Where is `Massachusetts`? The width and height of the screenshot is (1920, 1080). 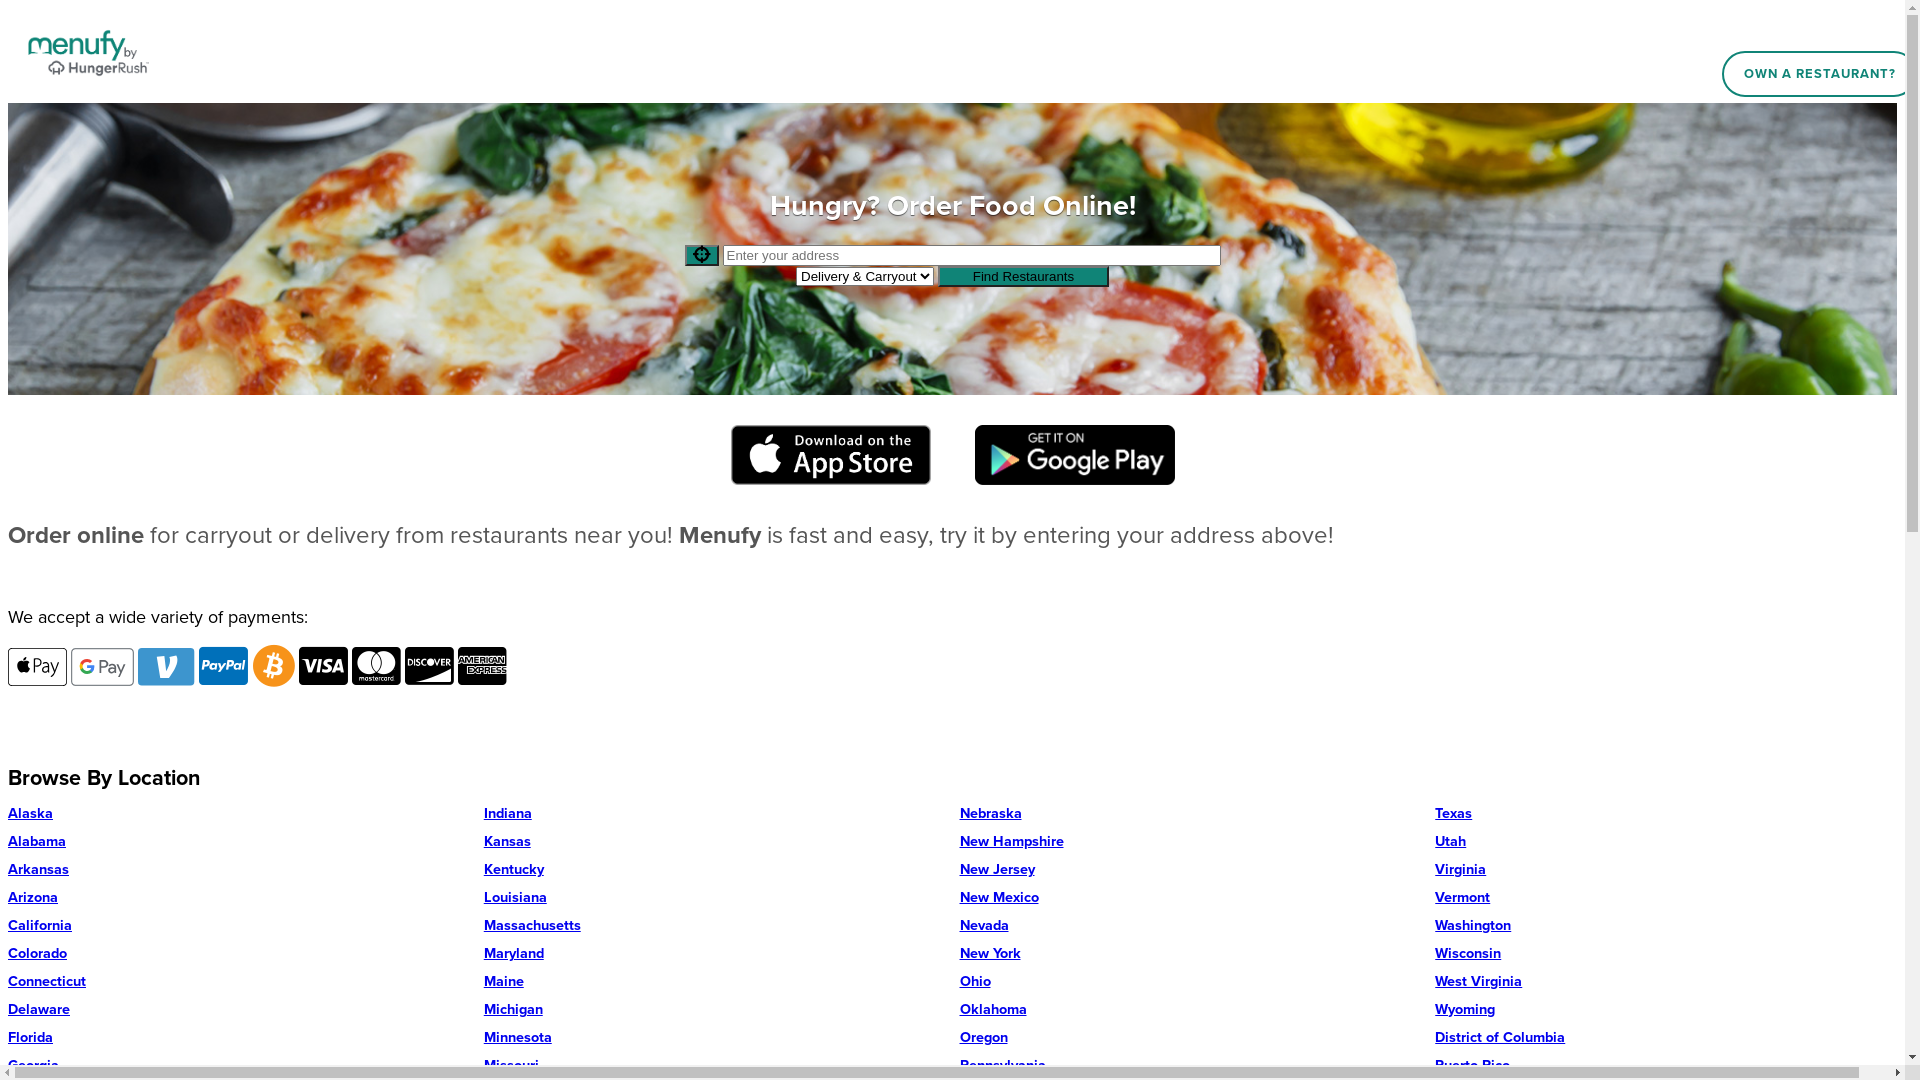 Massachusetts is located at coordinates (715, 926).